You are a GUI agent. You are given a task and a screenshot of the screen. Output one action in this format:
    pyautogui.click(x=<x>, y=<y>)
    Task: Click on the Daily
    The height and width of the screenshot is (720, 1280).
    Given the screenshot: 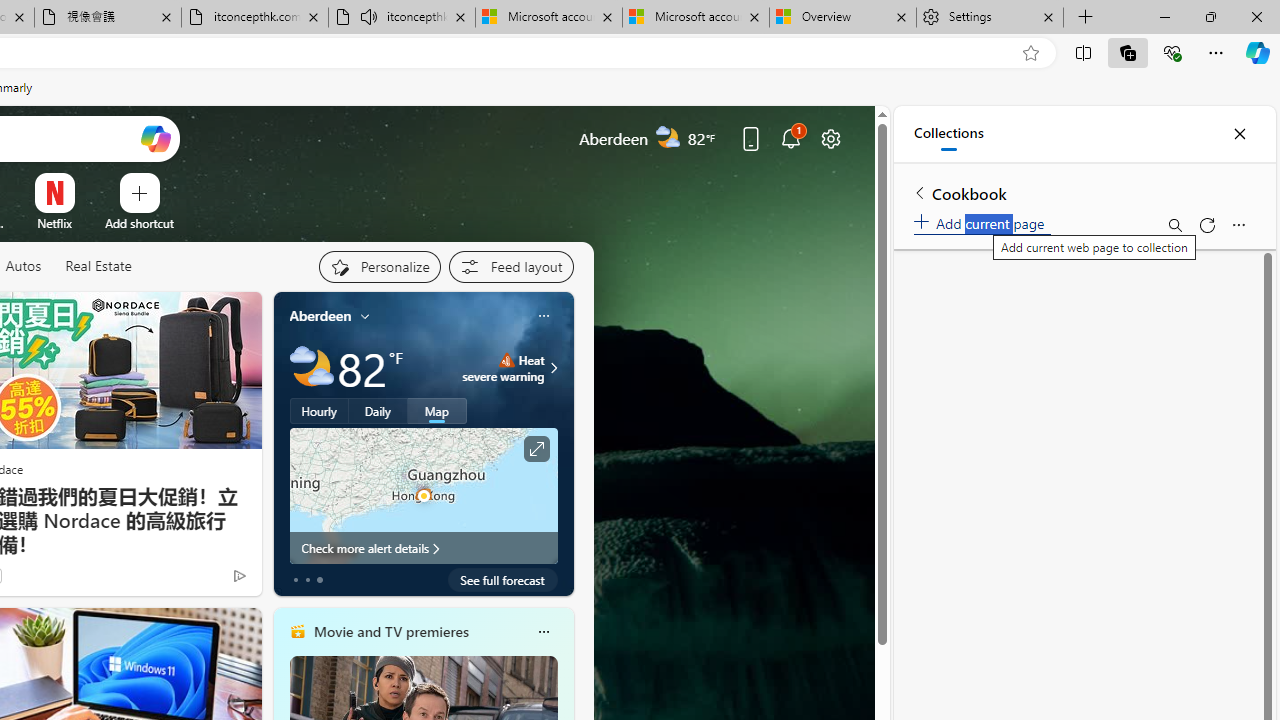 What is the action you would take?
    pyautogui.click(x=378, y=411)
    